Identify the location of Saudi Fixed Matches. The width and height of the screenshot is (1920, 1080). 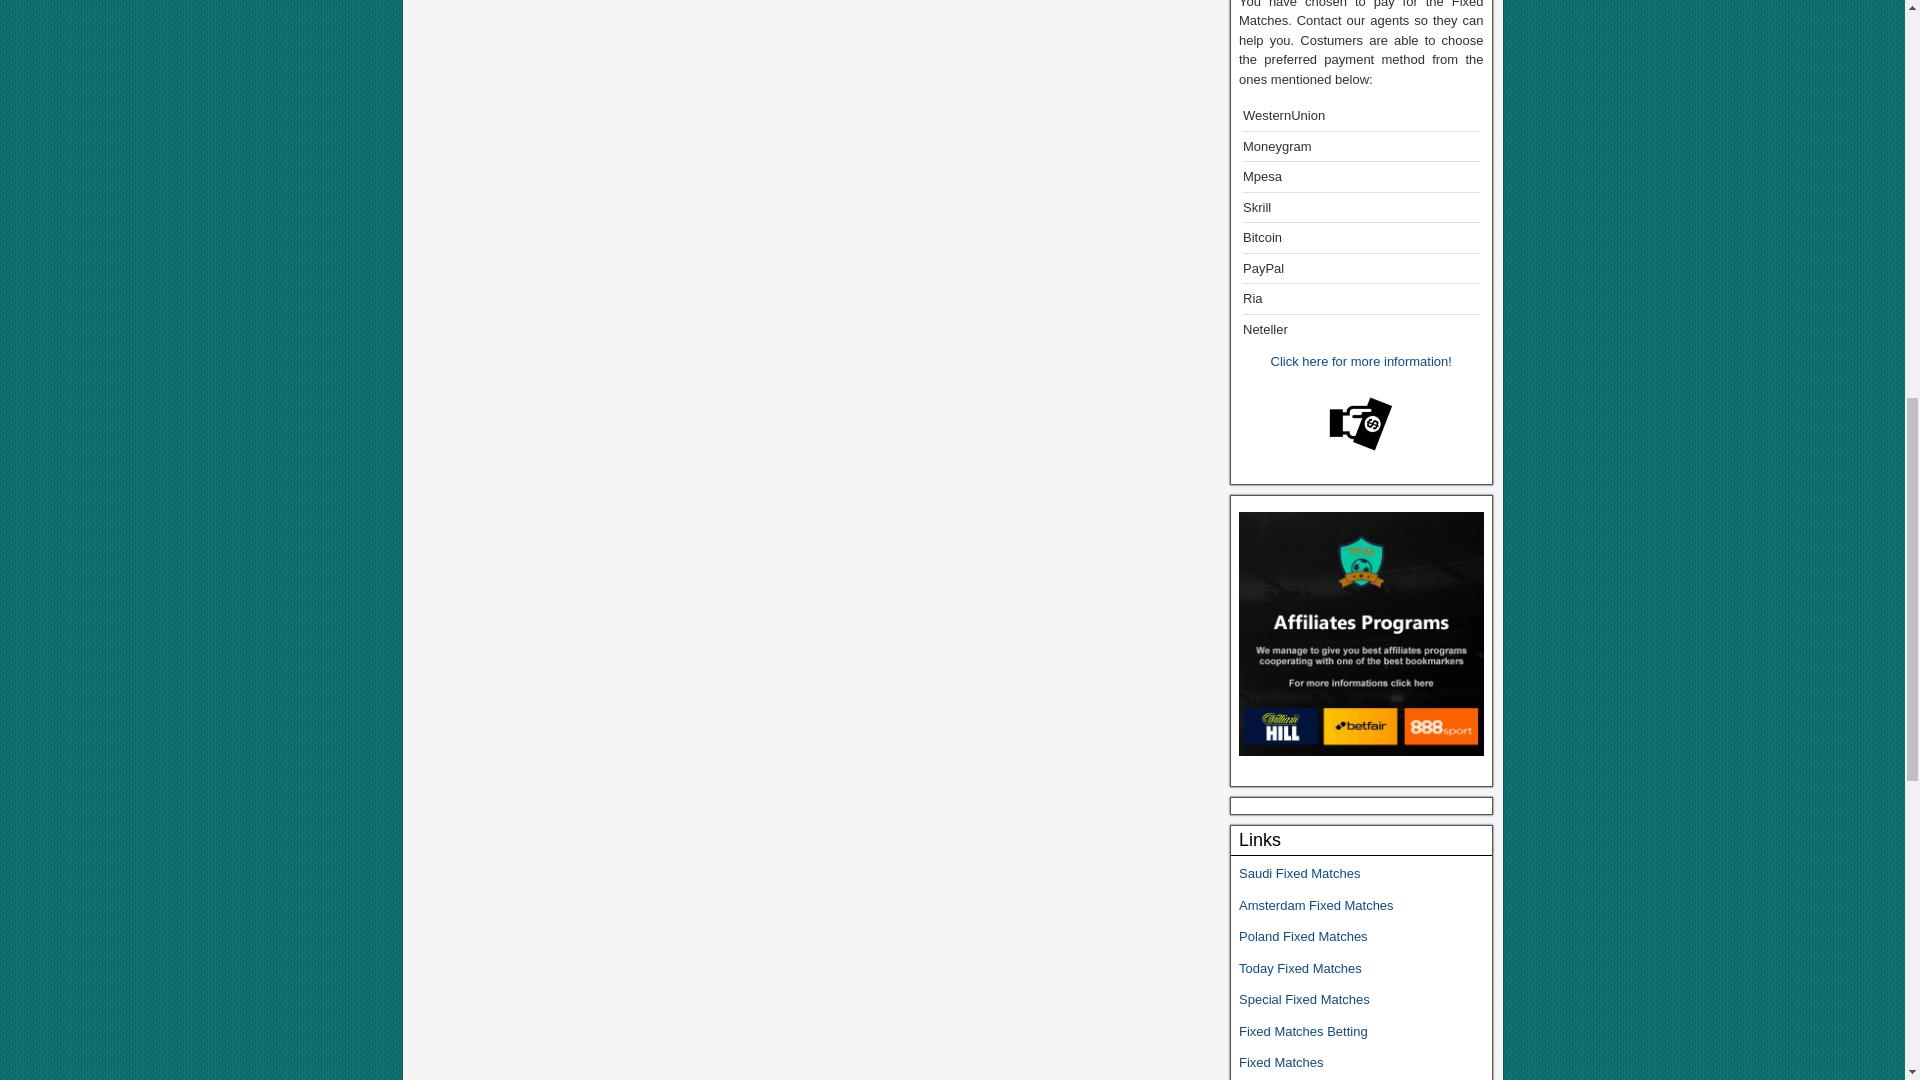
(1298, 874).